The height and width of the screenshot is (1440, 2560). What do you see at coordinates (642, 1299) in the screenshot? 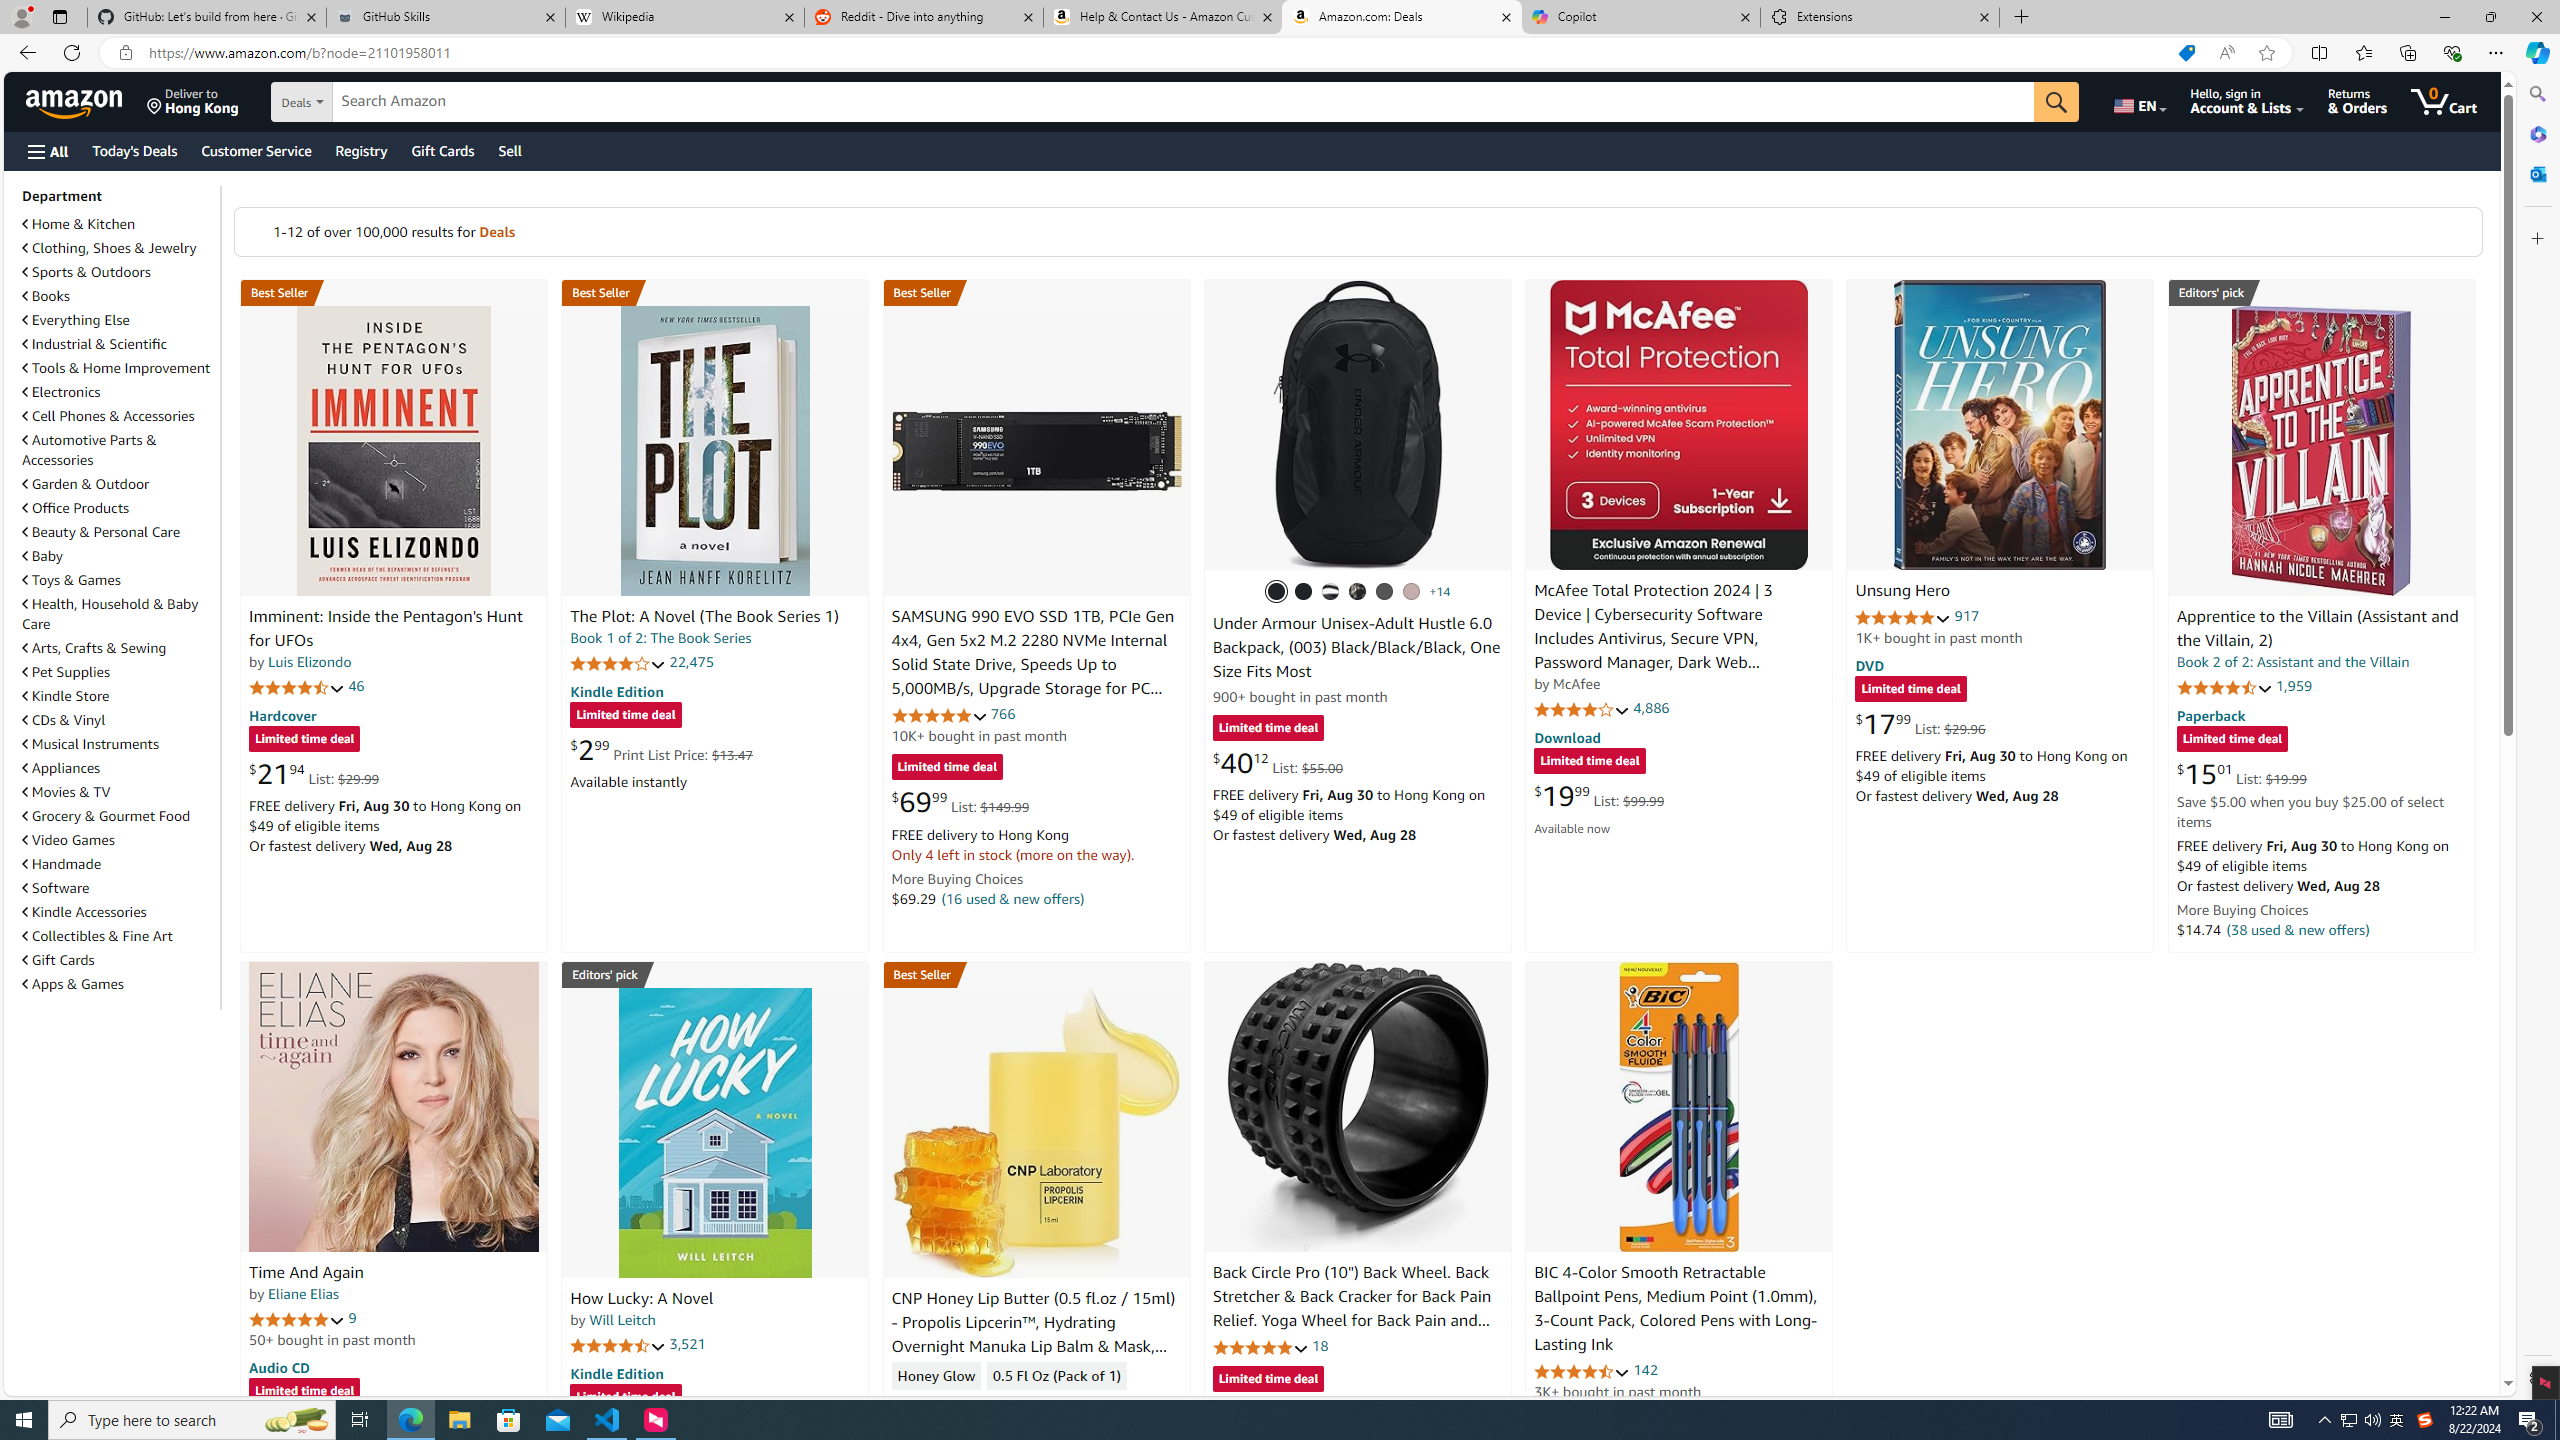
I see `How Lucky: A Novel` at bounding box center [642, 1299].